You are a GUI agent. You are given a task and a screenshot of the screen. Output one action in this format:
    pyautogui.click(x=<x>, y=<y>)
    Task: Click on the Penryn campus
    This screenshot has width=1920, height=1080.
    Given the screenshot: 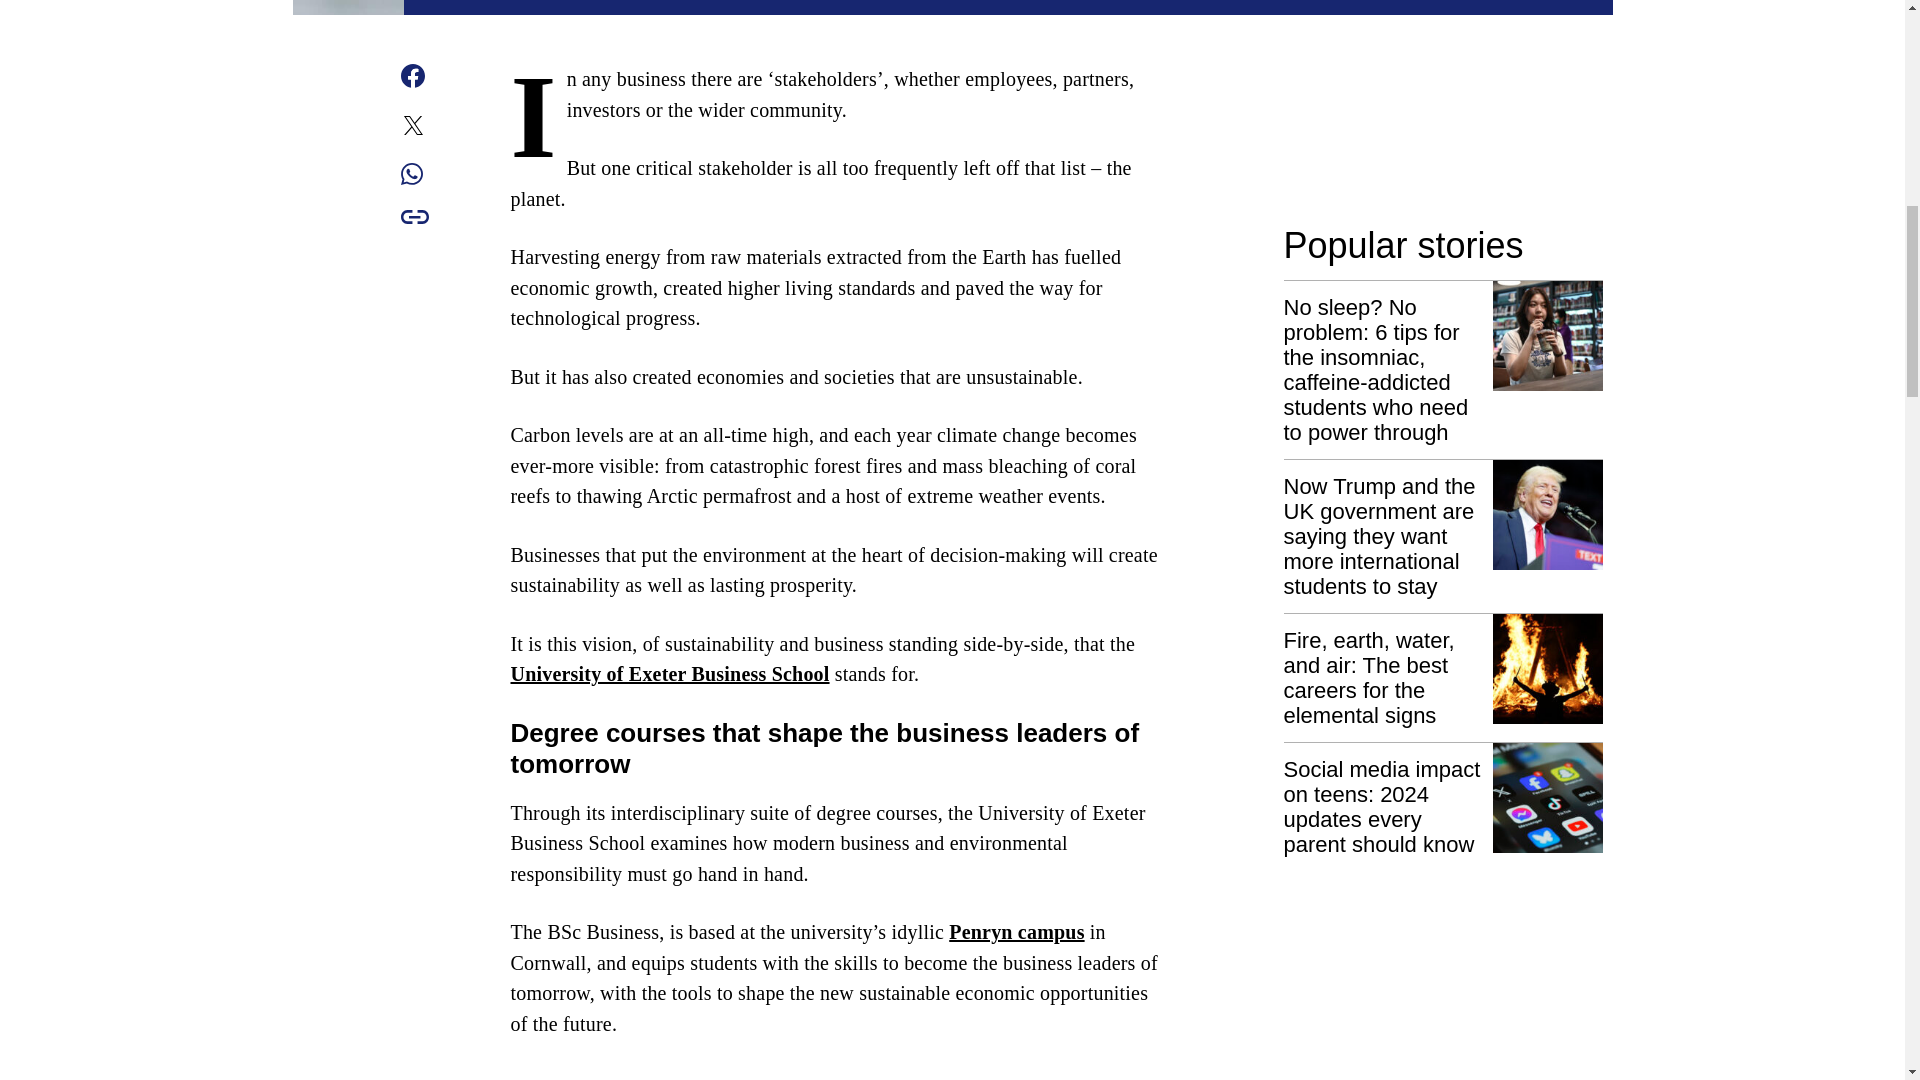 What is the action you would take?
    pyautogui.click(x=1016, y=932)
    